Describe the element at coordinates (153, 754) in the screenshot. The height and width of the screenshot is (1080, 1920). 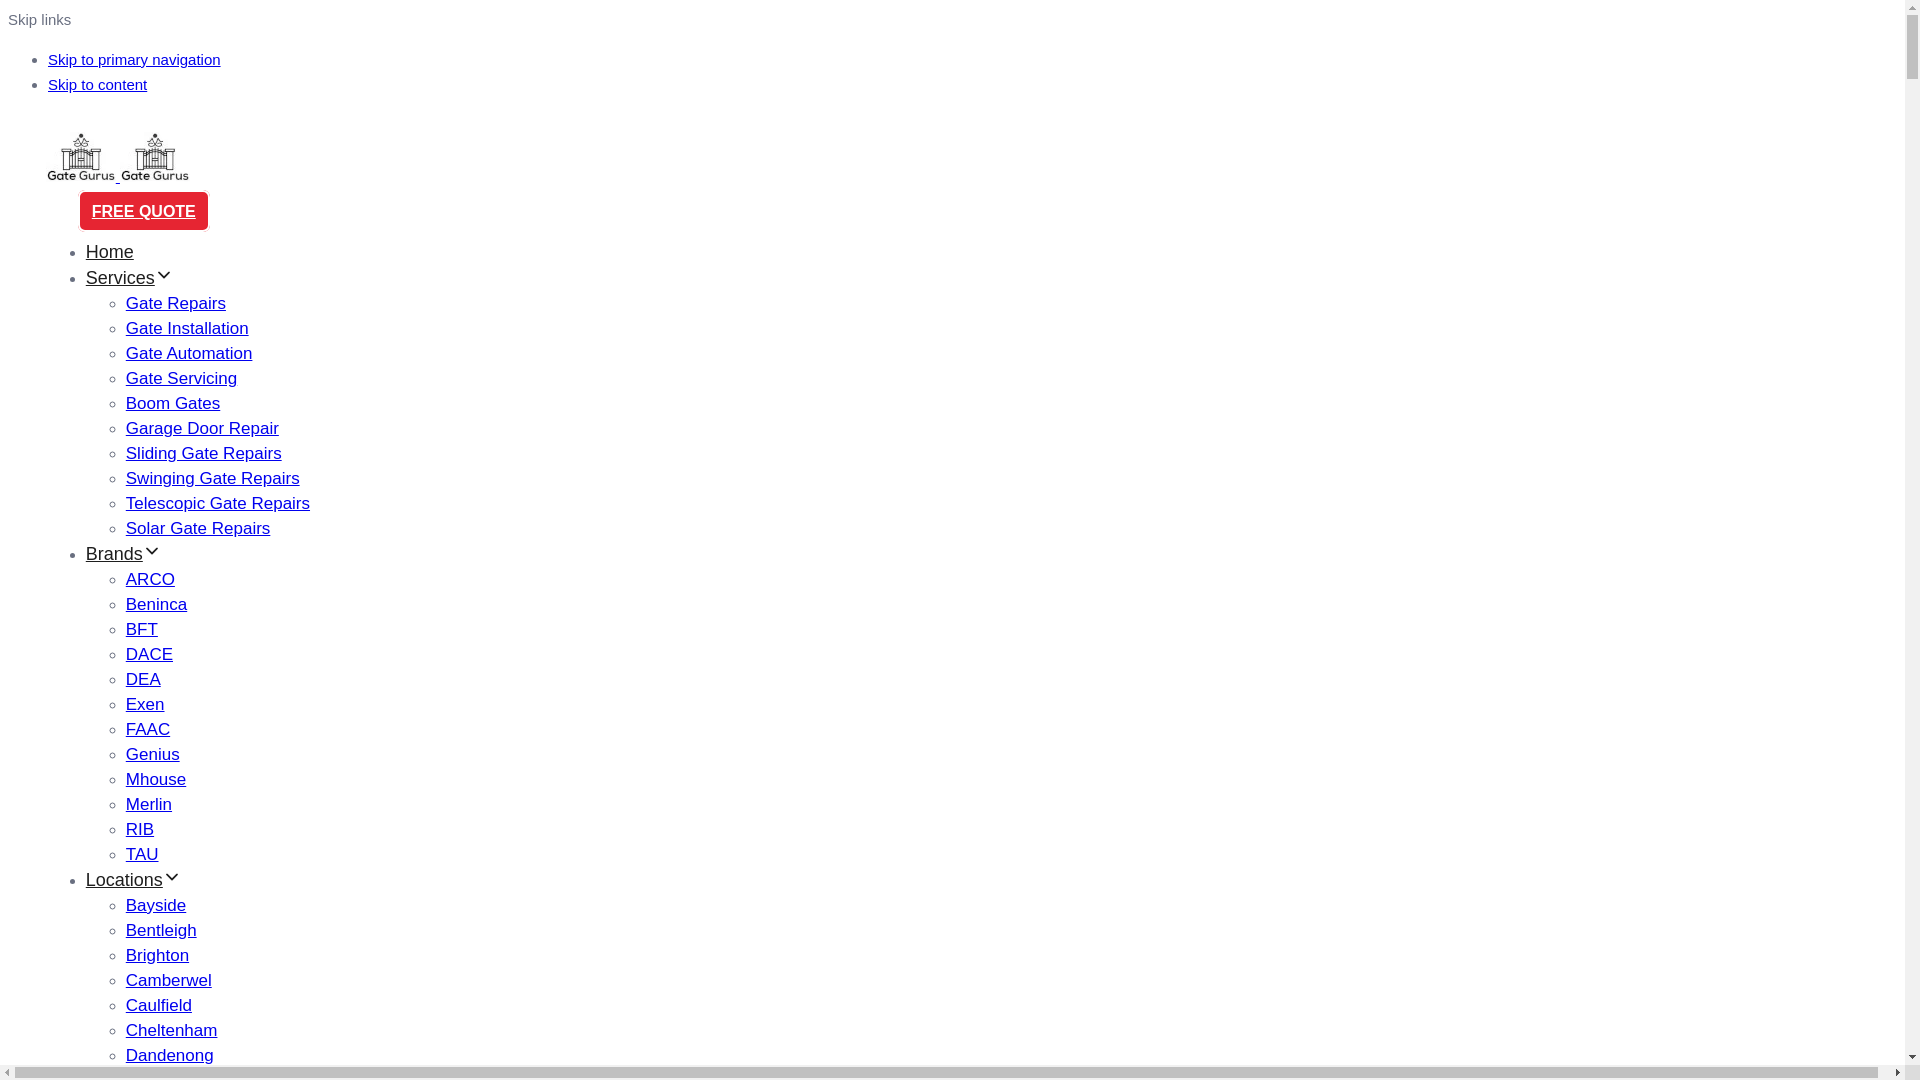
I see `Genius` at that location.